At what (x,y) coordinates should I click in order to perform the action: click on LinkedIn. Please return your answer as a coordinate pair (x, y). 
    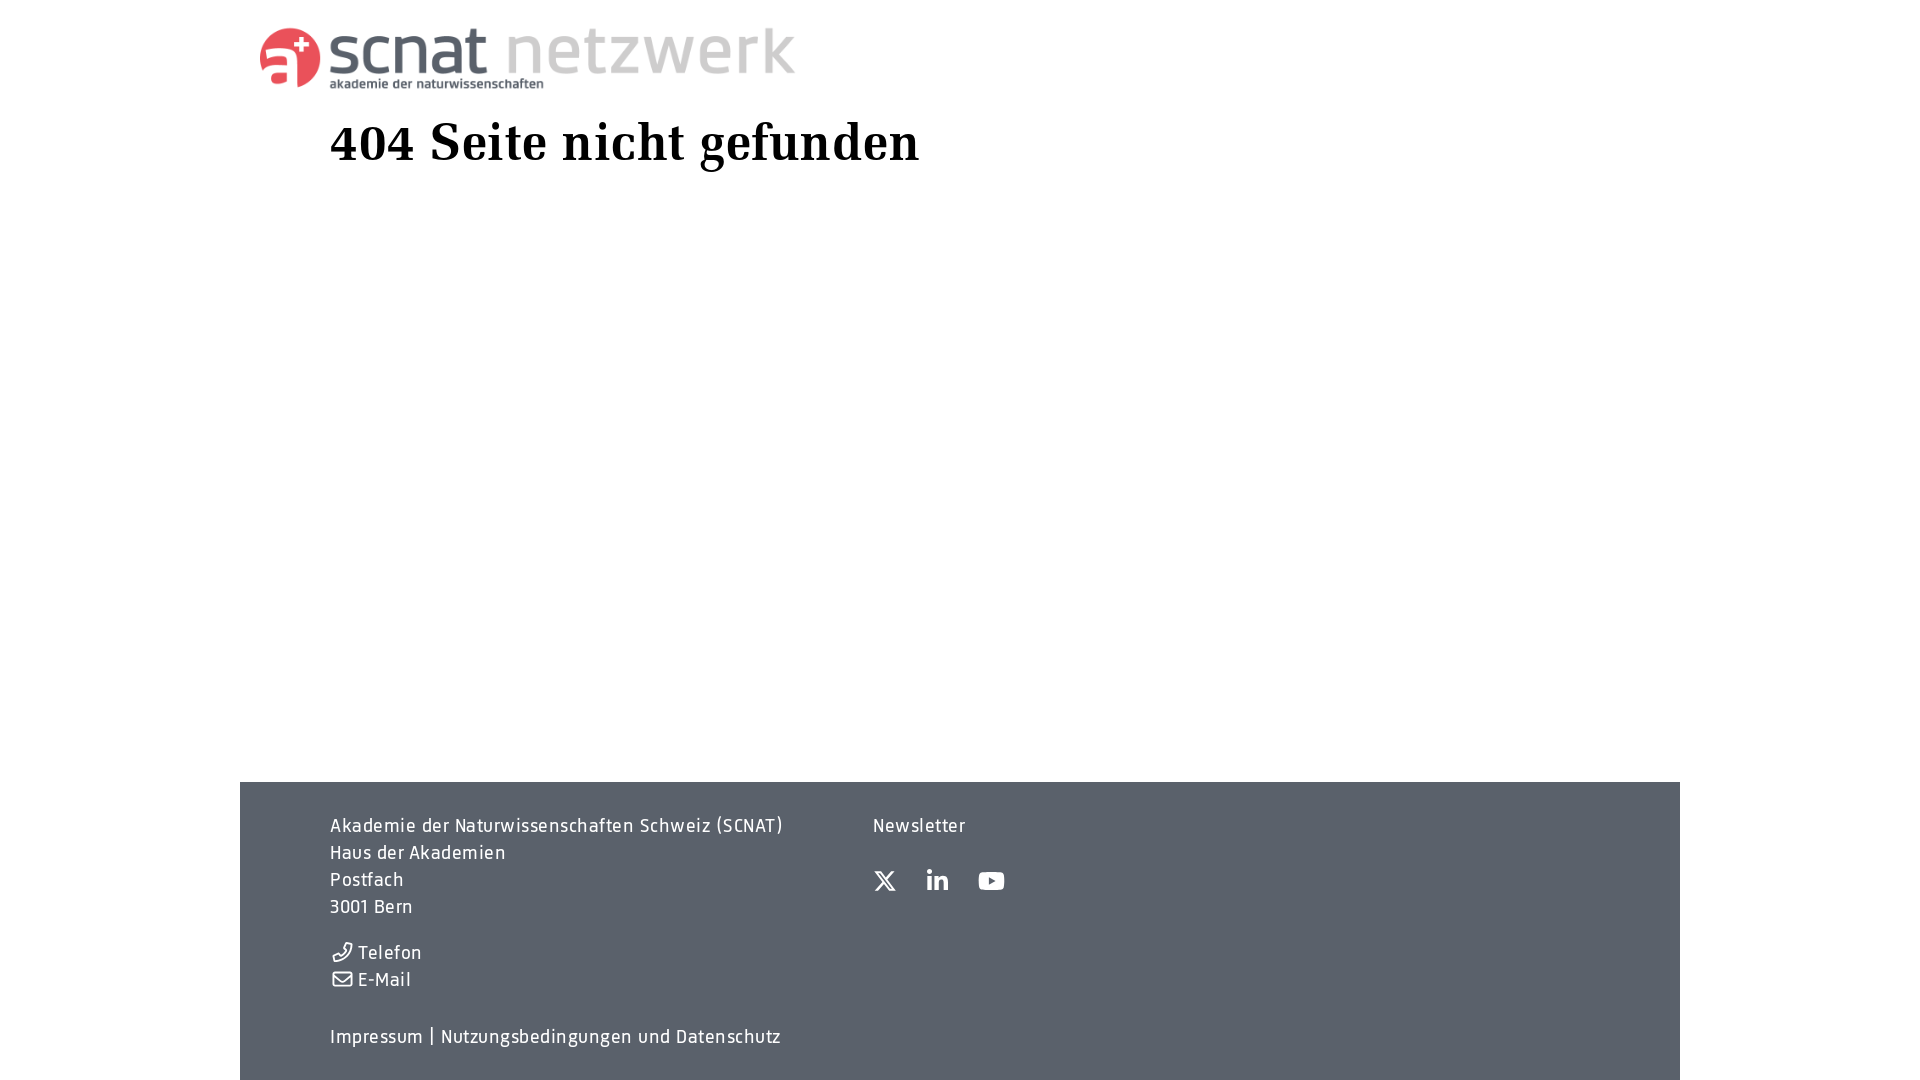
    Looking at the image, I should click on (938, 884).